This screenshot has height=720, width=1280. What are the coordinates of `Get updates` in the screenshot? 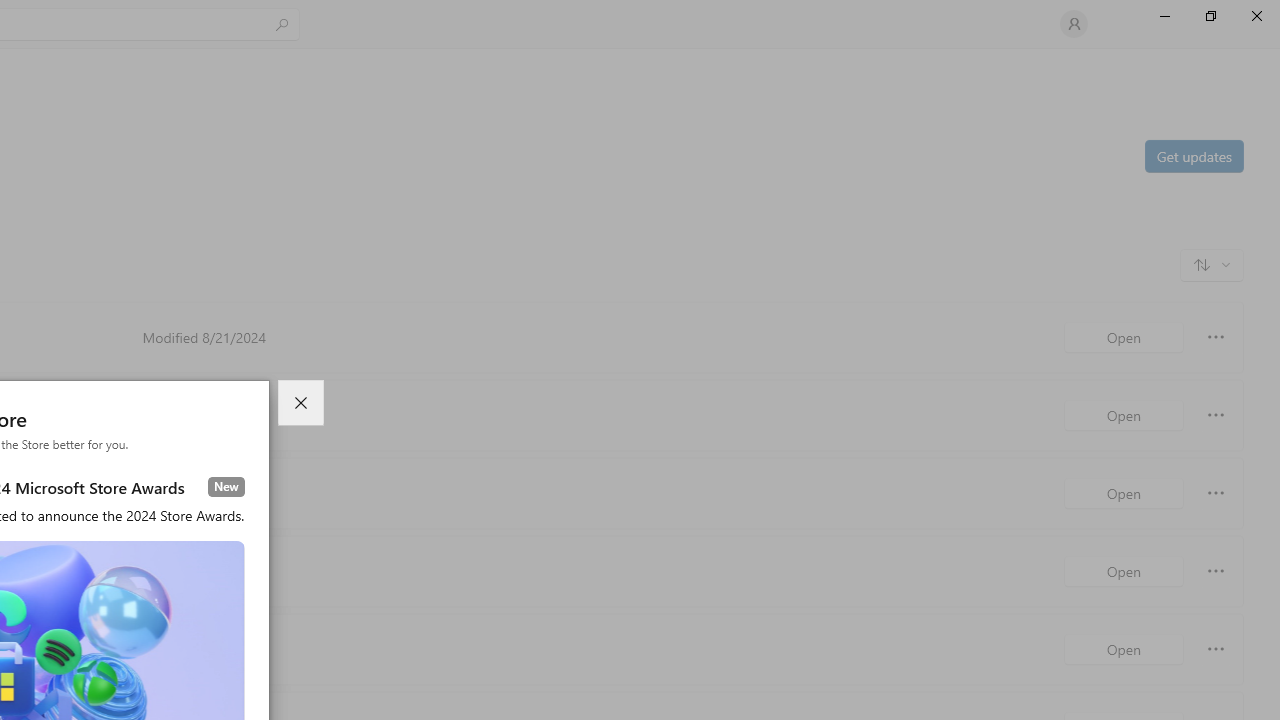 It's located at (1193, 155).